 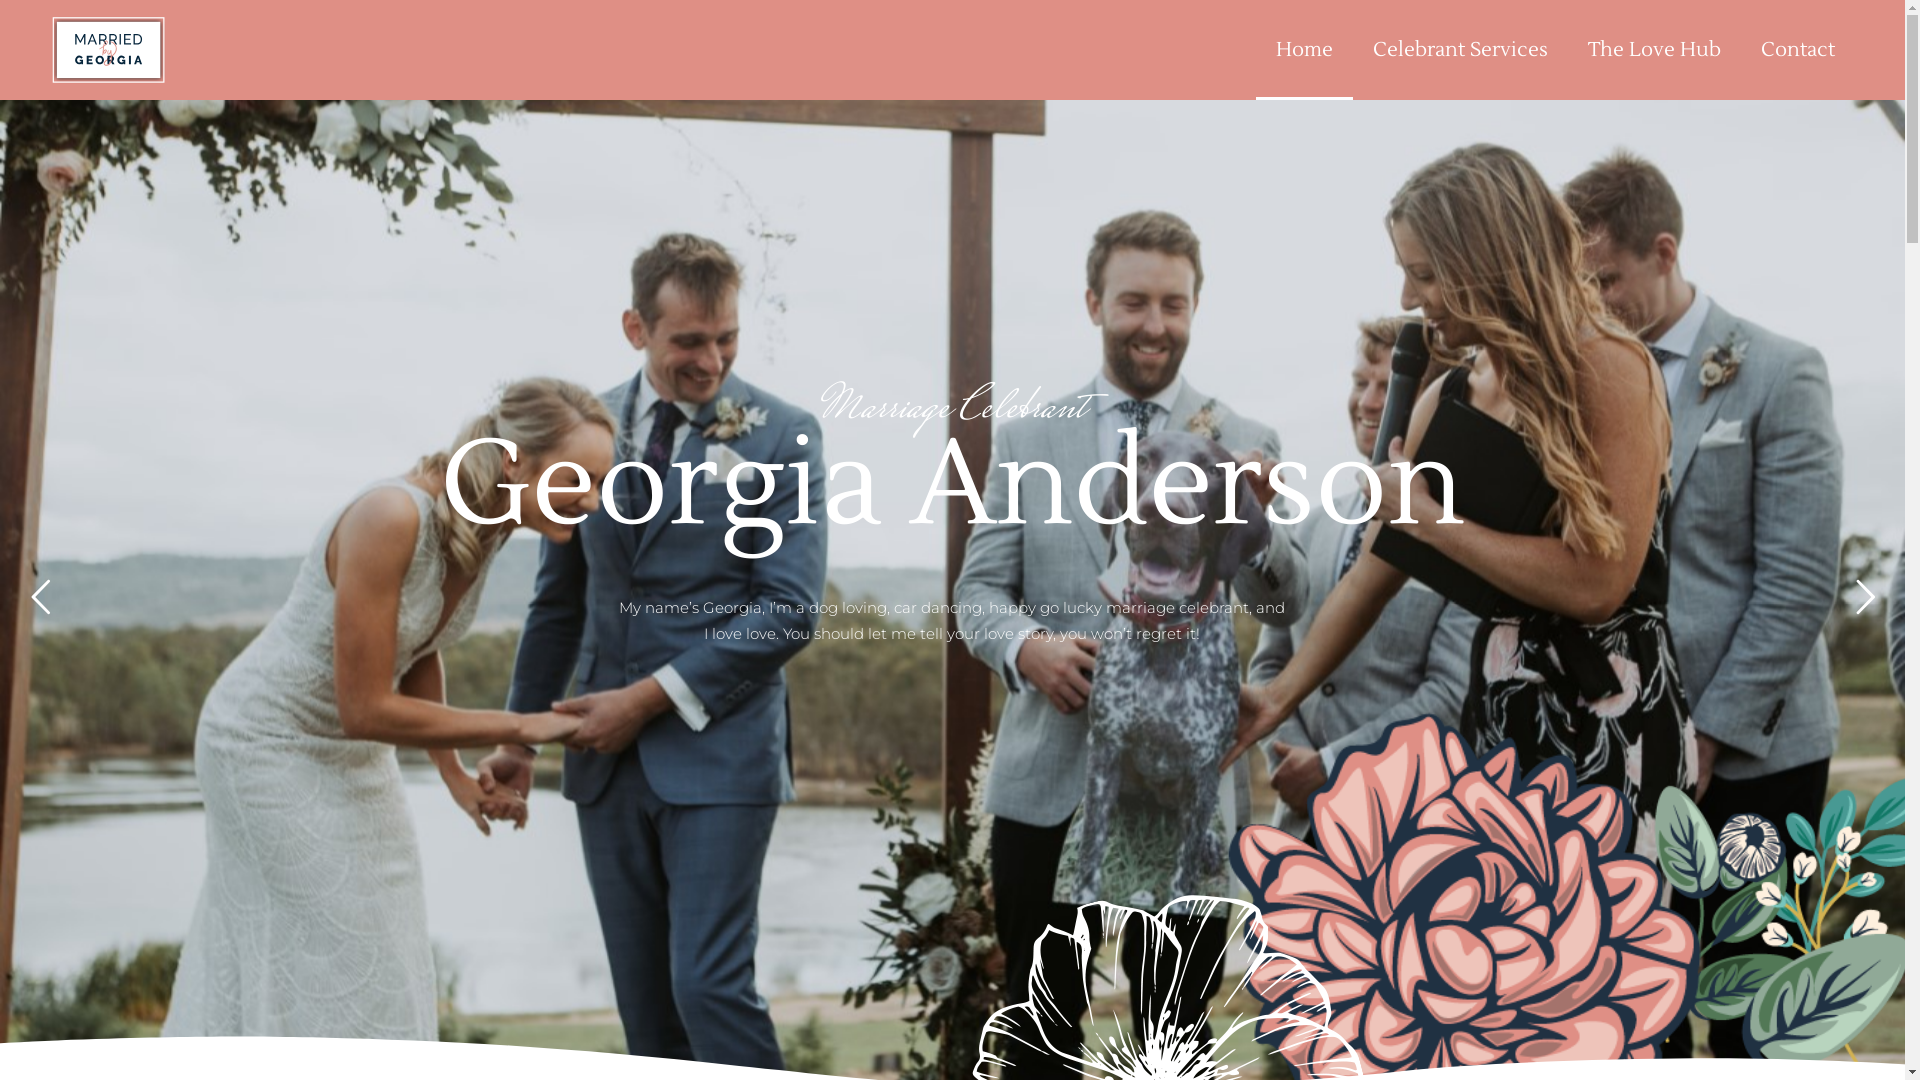 What do you see at coordinates (1460, 50) in the screenshot?
I see `Celebrant Services` at bounding box center [1460, 50].